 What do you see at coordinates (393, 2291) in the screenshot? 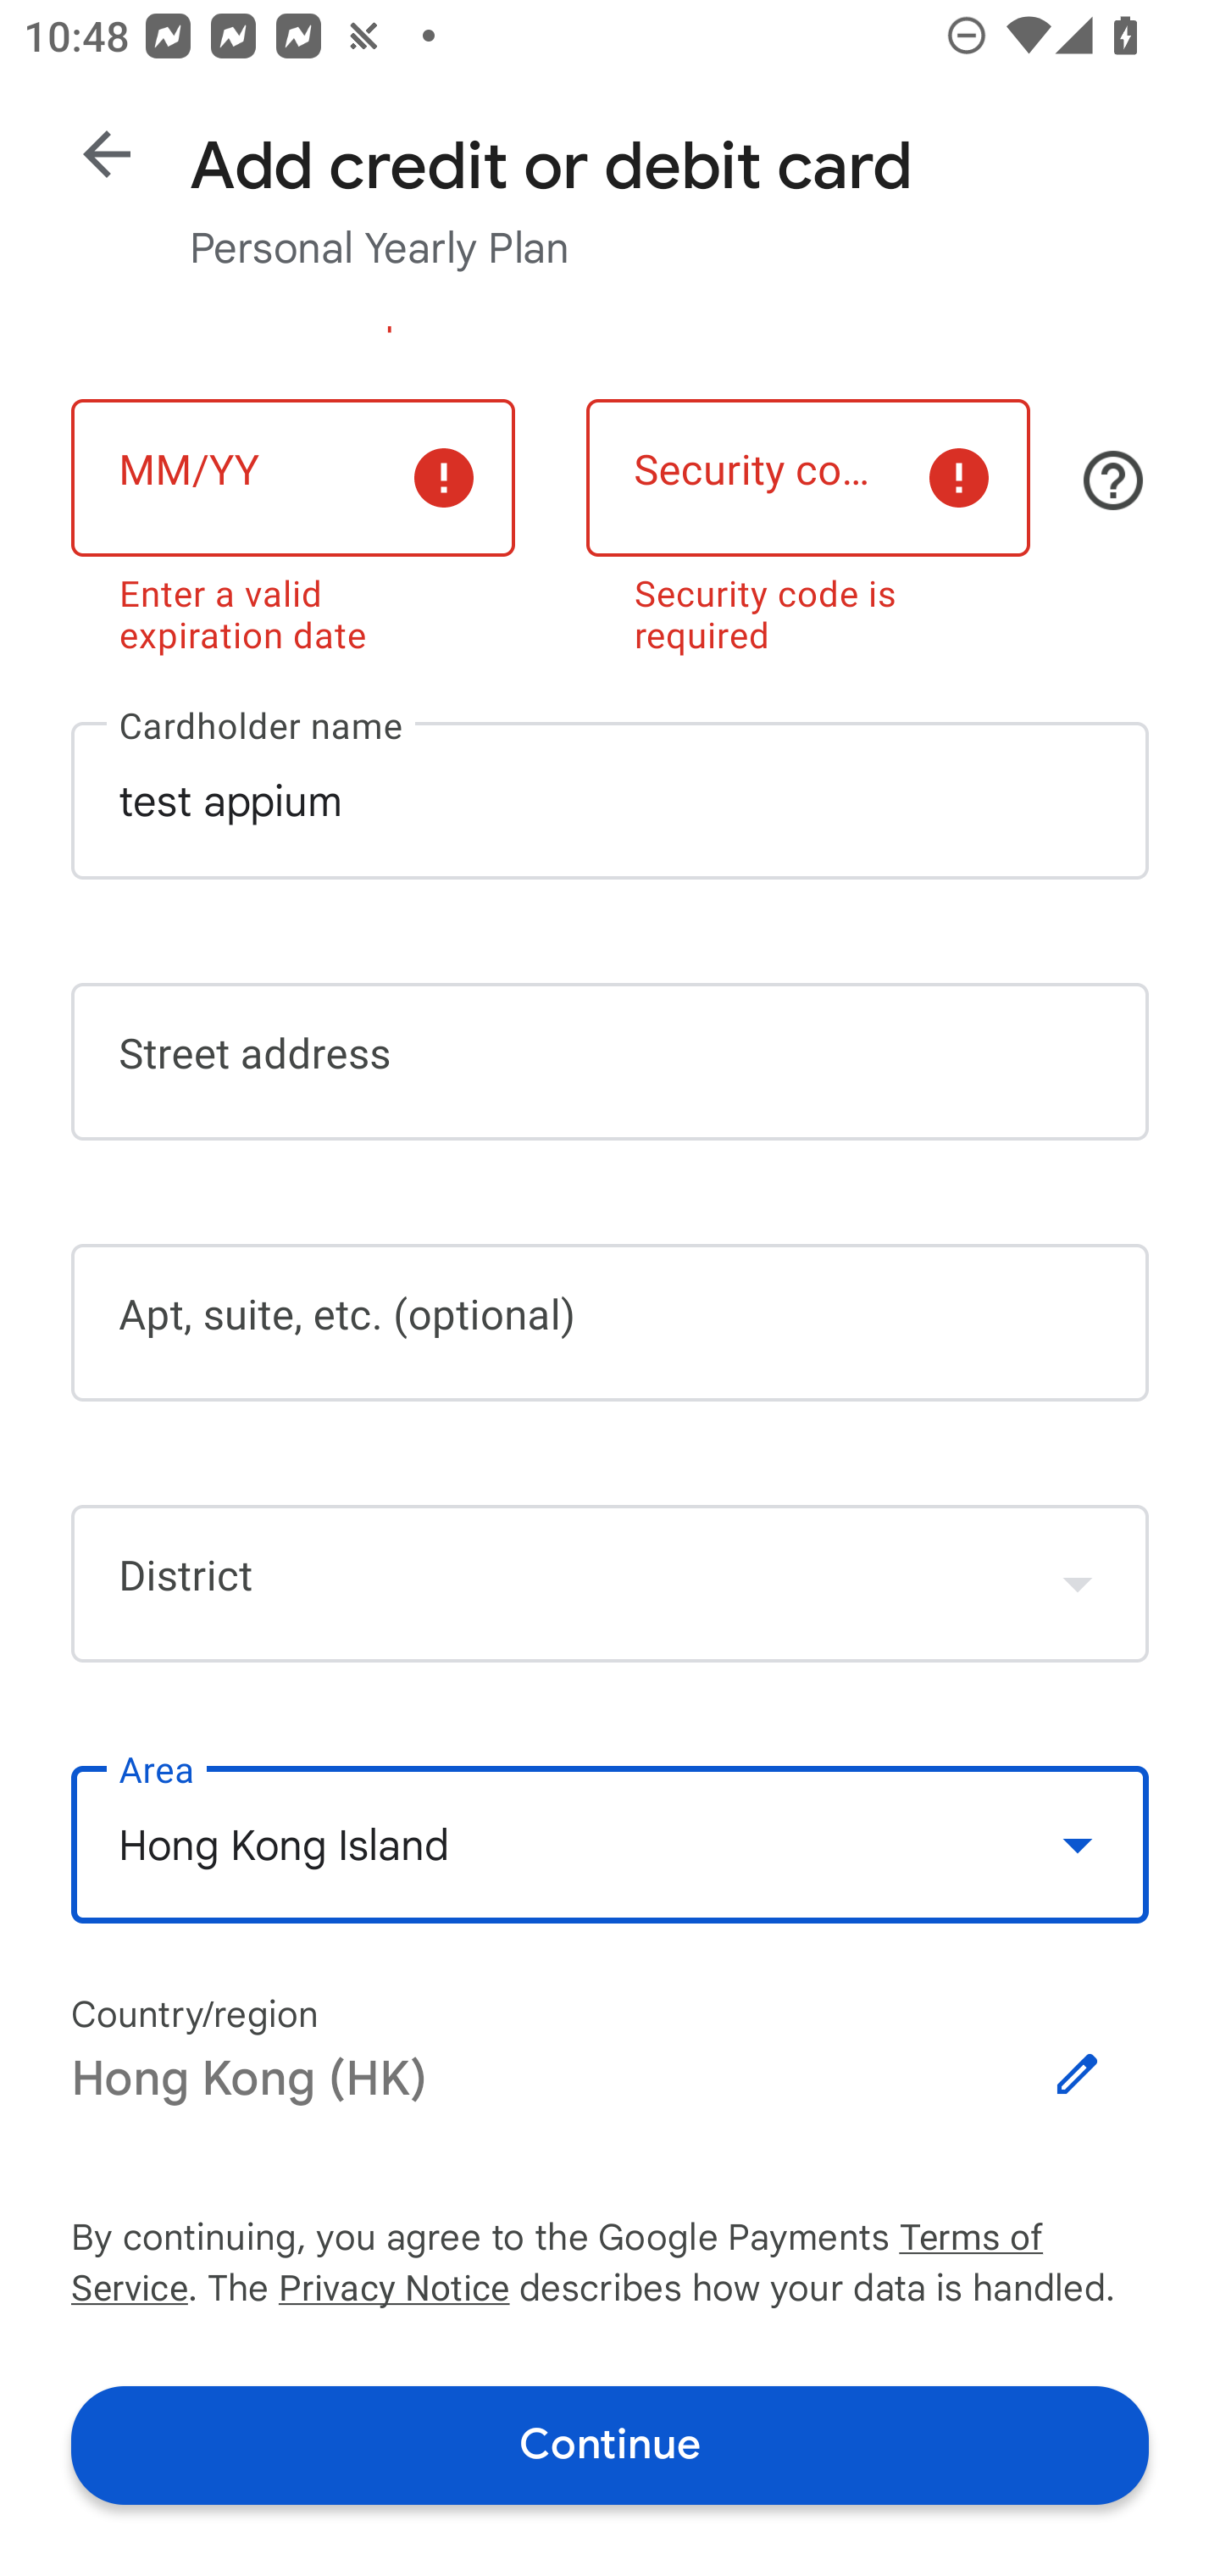
I see `Privacy Notice` at bounding box center [393, 2291].